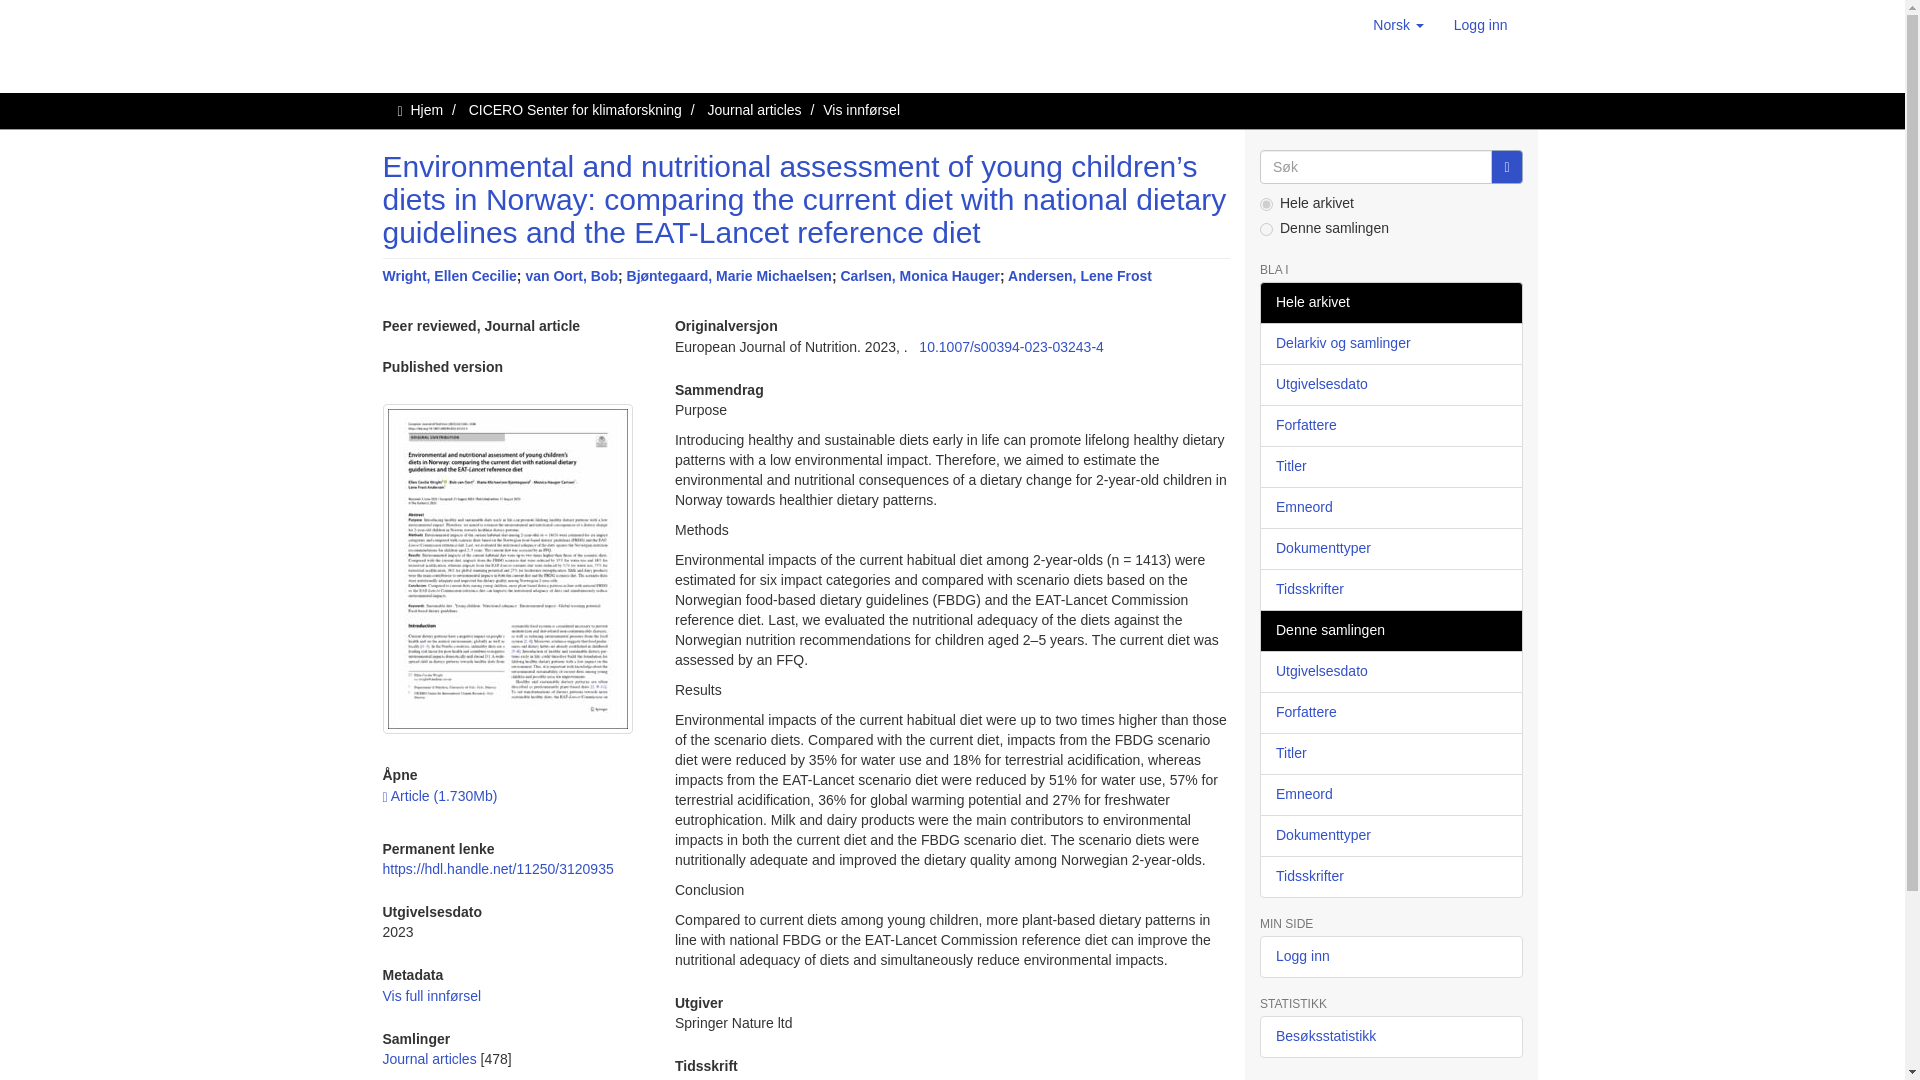  Describe the element at coordinates (449, 276) in the screenshot. I see `Wright, Ellen Cecilie` at that location.